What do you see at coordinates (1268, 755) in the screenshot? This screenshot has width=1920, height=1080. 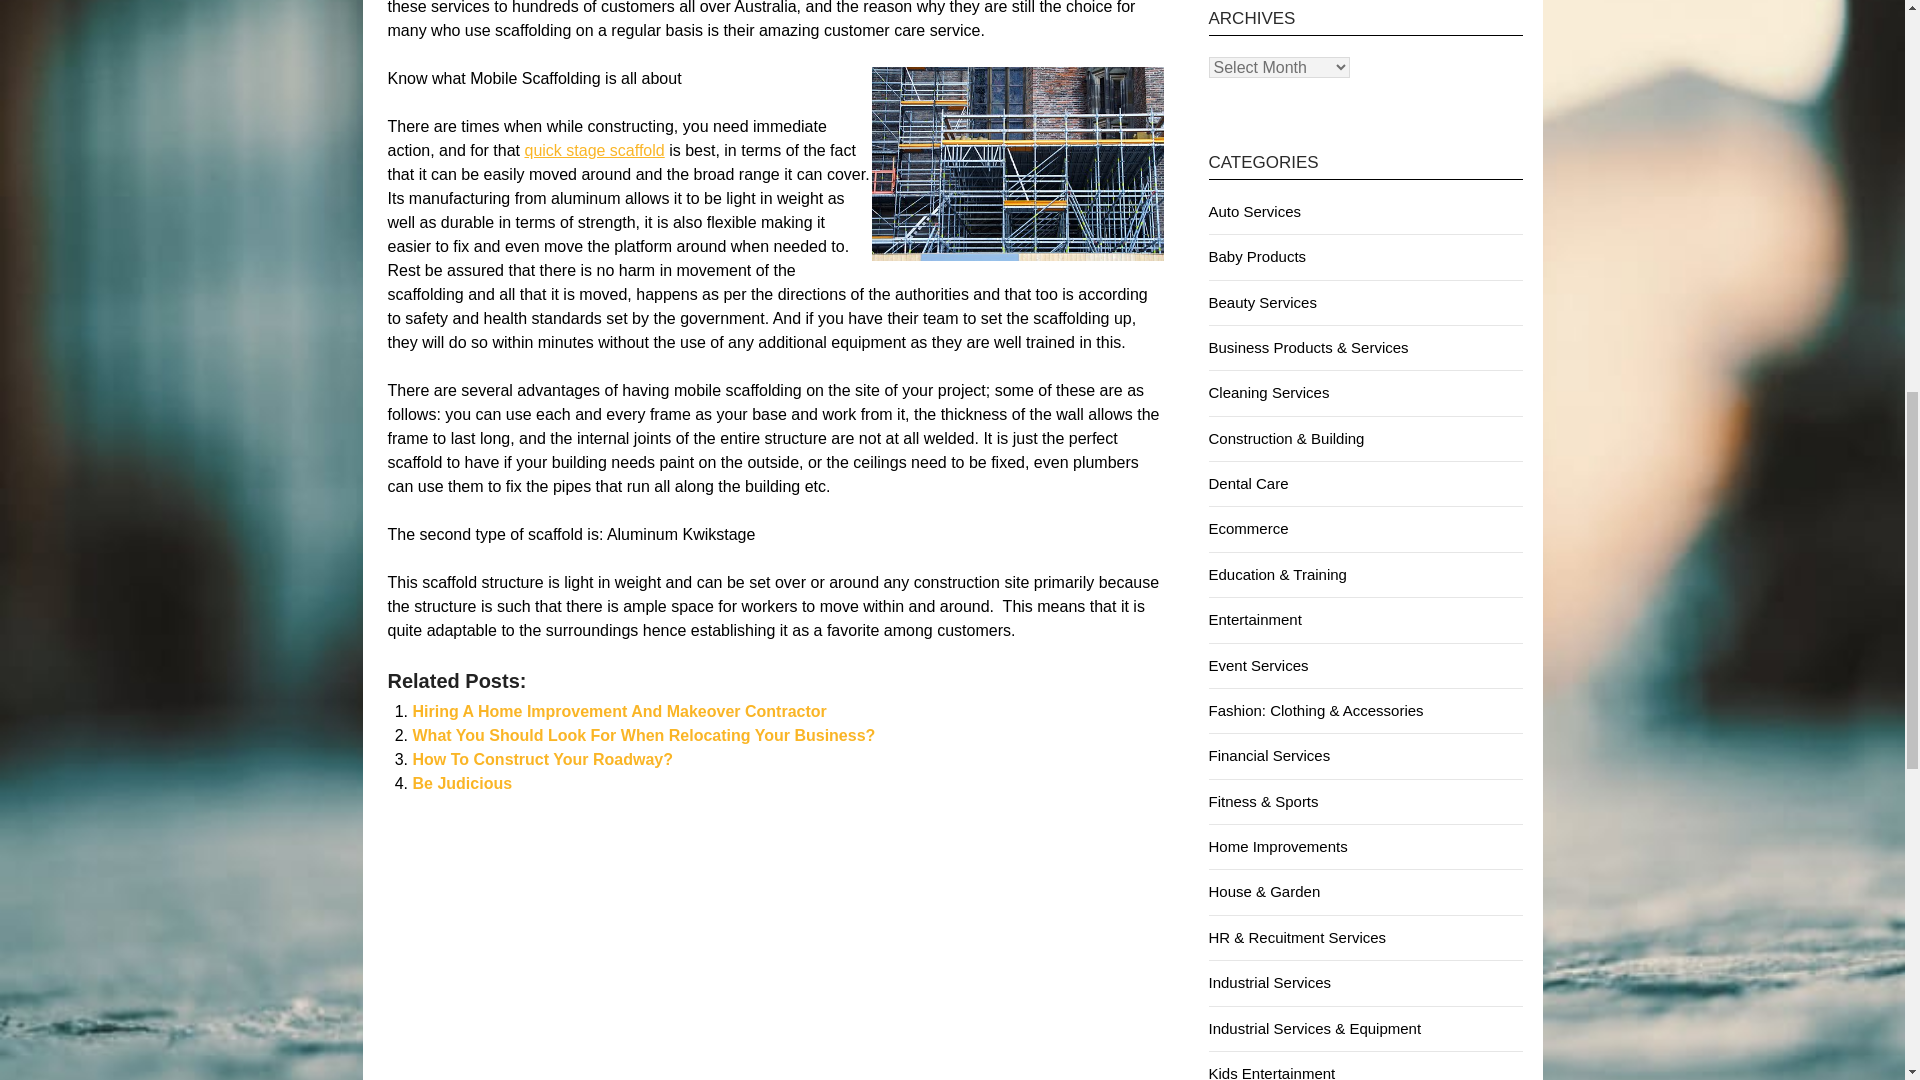 I see `Financial Services` at bounding box center [1268, 755].